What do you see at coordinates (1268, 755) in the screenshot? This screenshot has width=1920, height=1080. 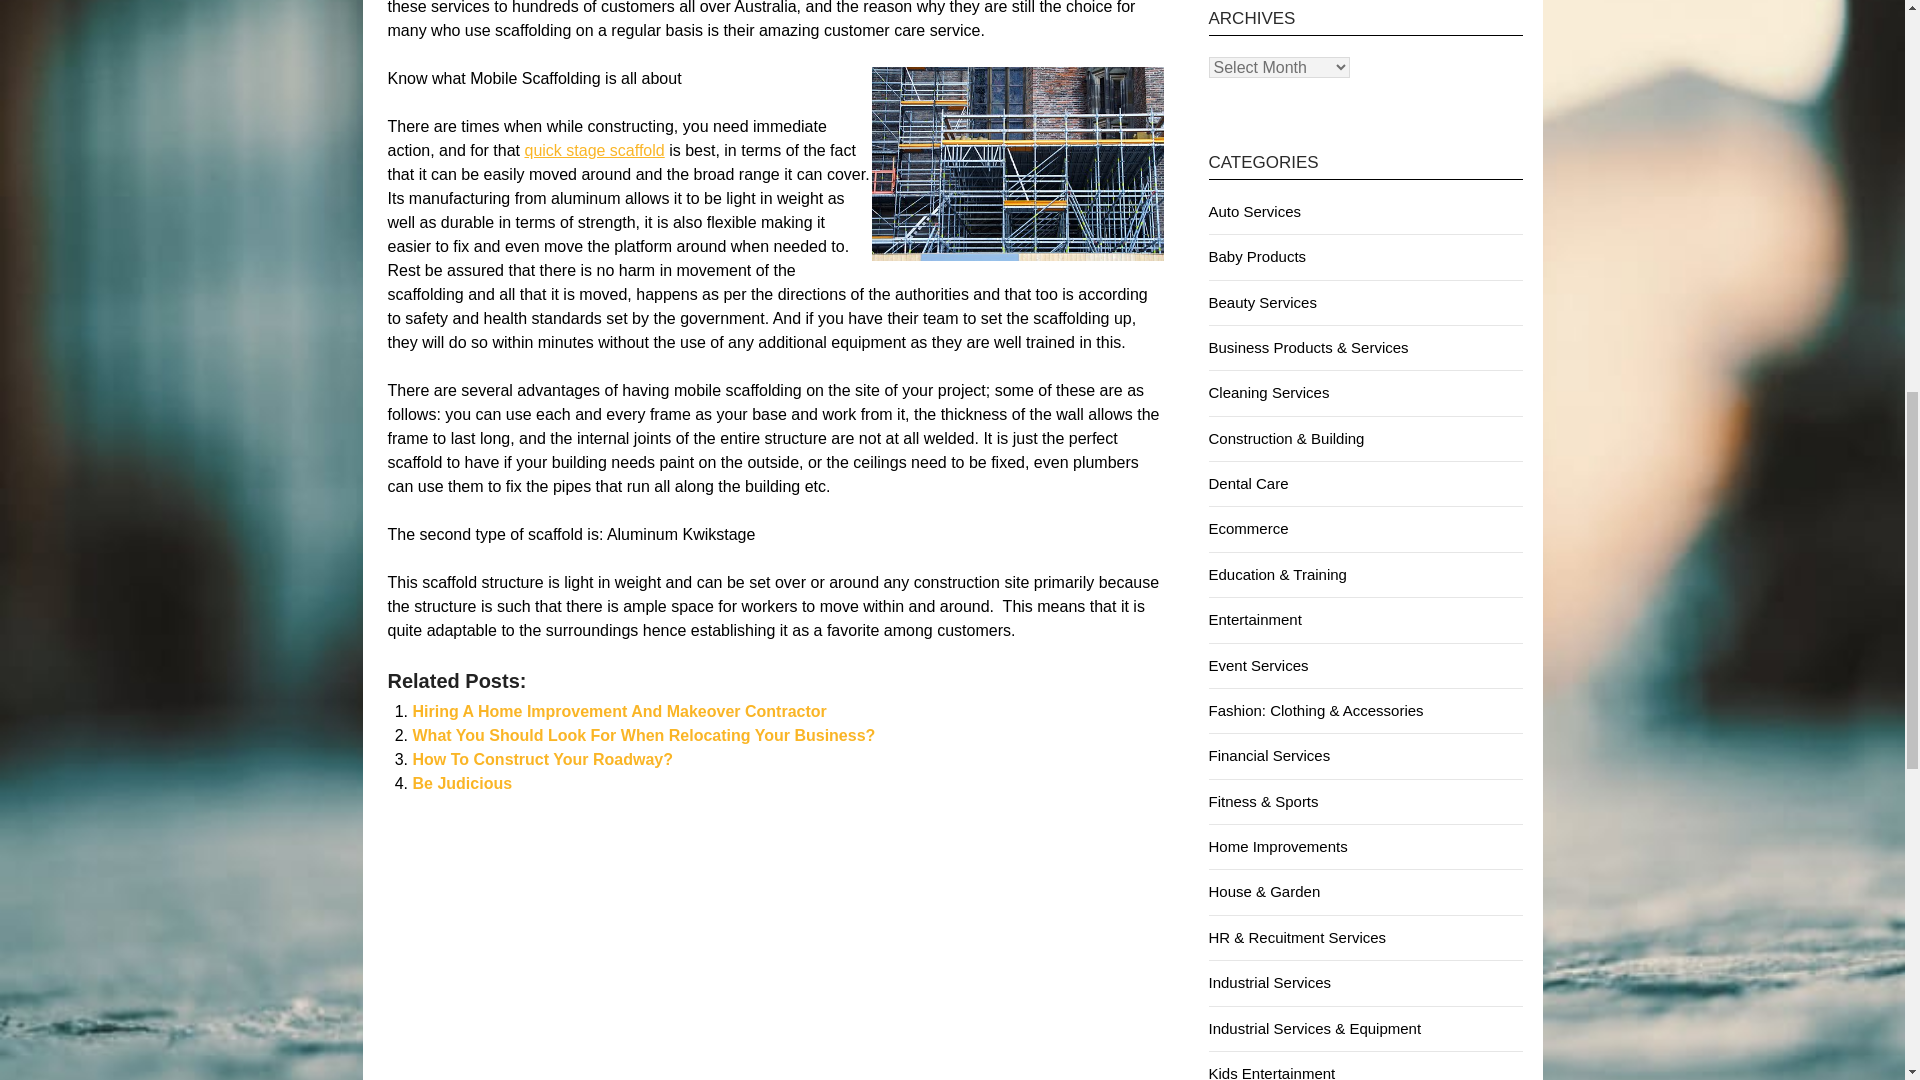 I see `Financial Services` at bounding box center [1268, 755].